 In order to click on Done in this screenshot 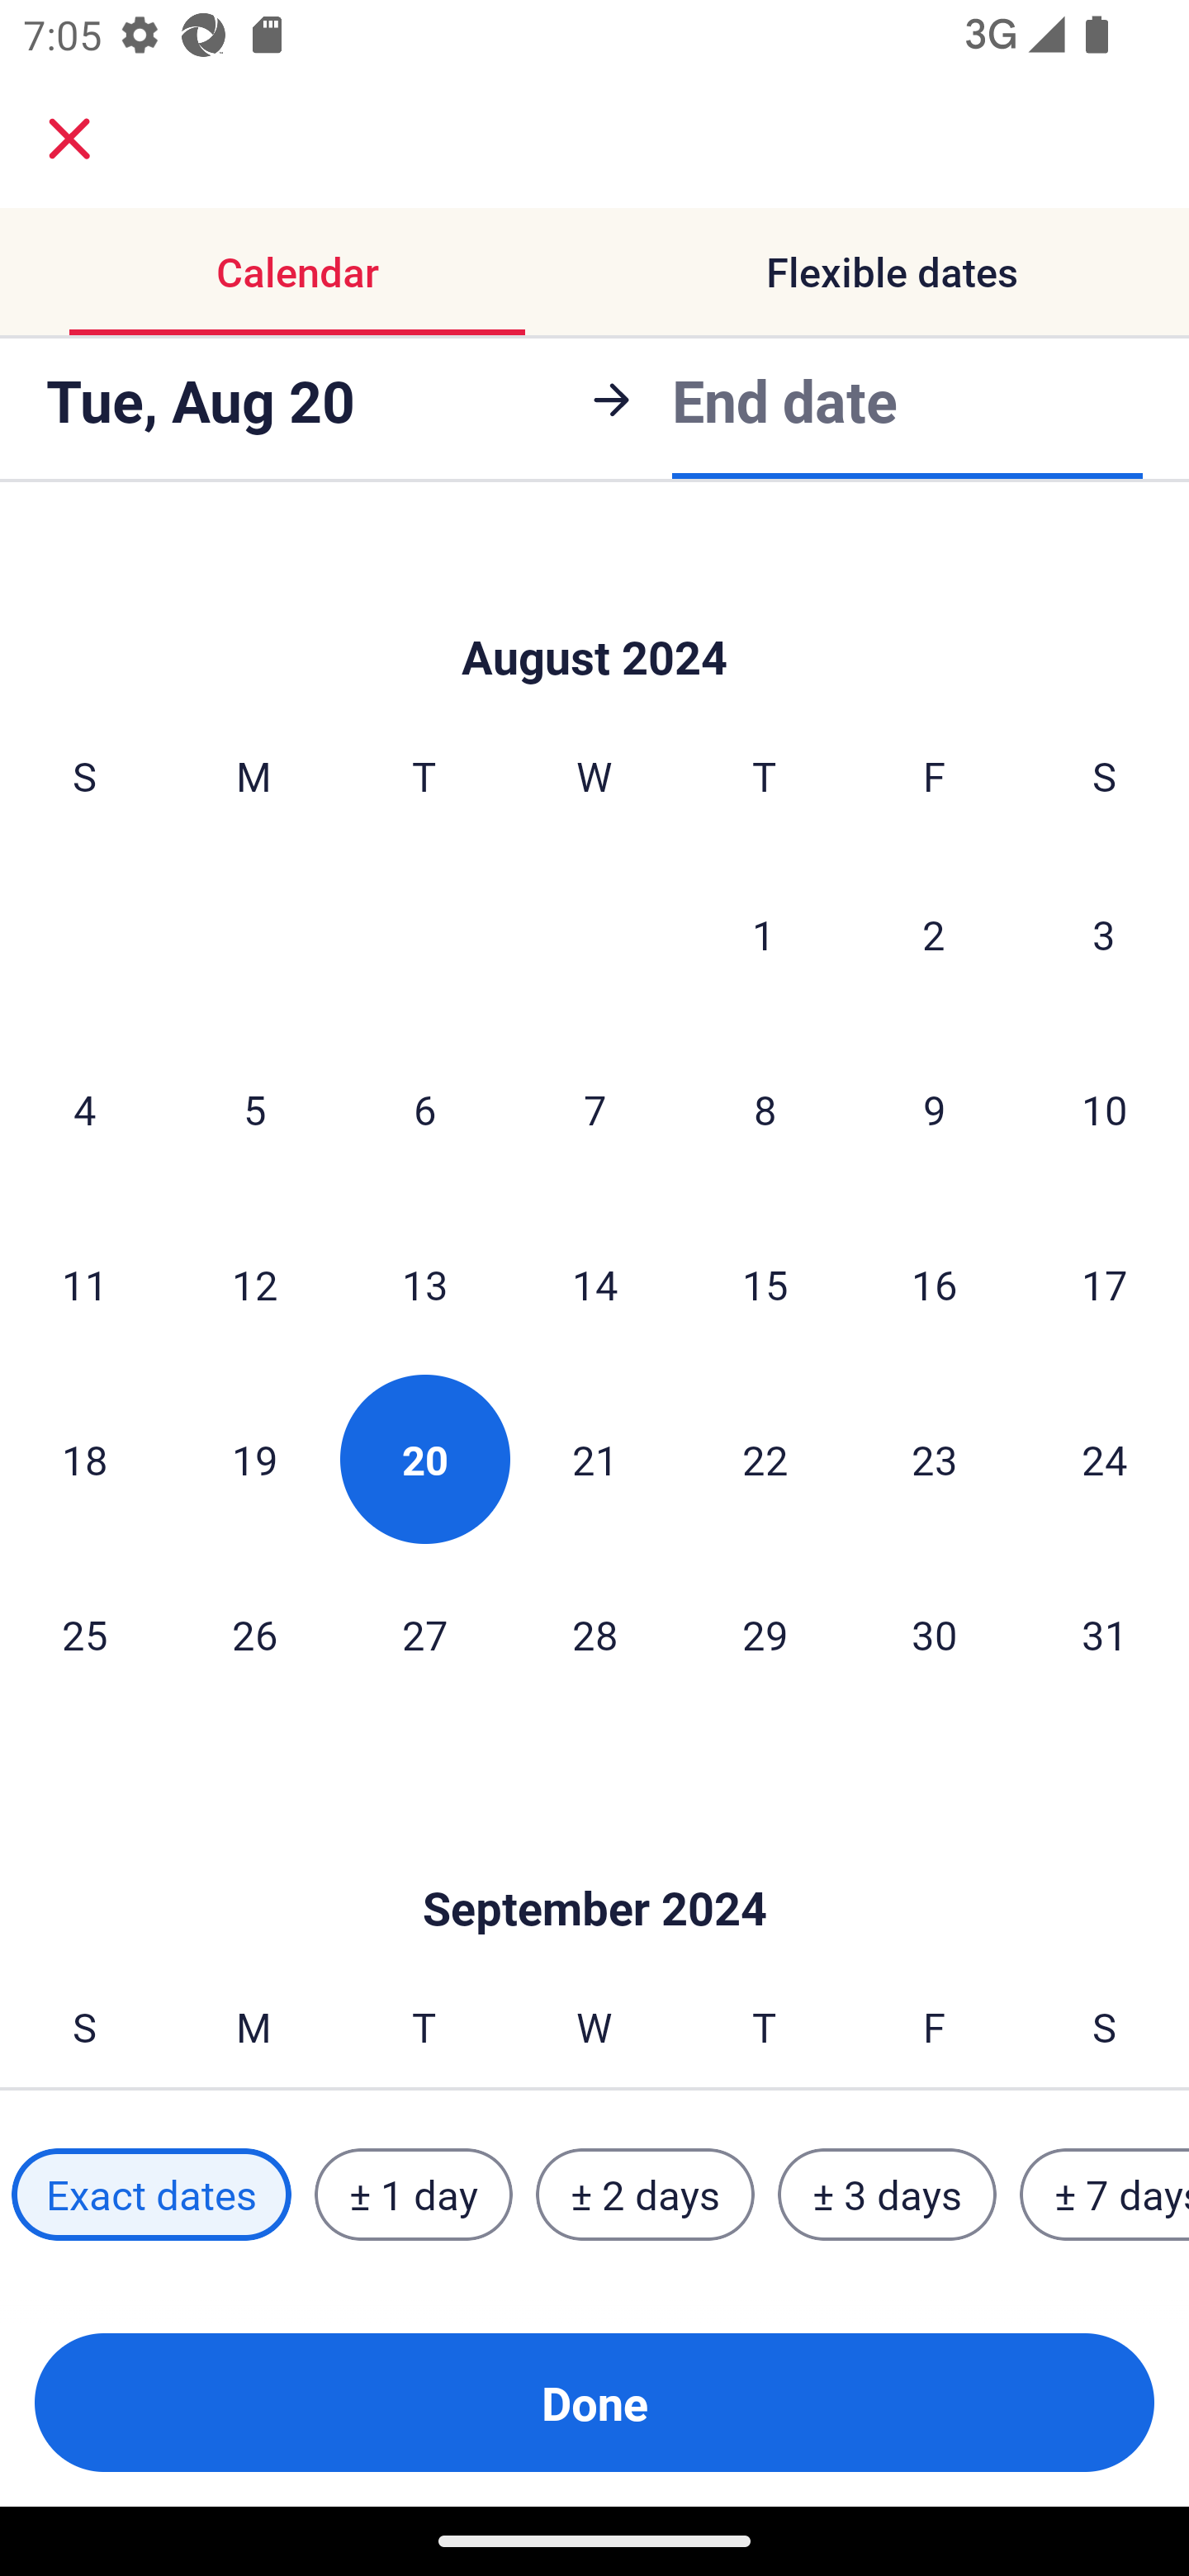, I will do `click(594, 2403)`.